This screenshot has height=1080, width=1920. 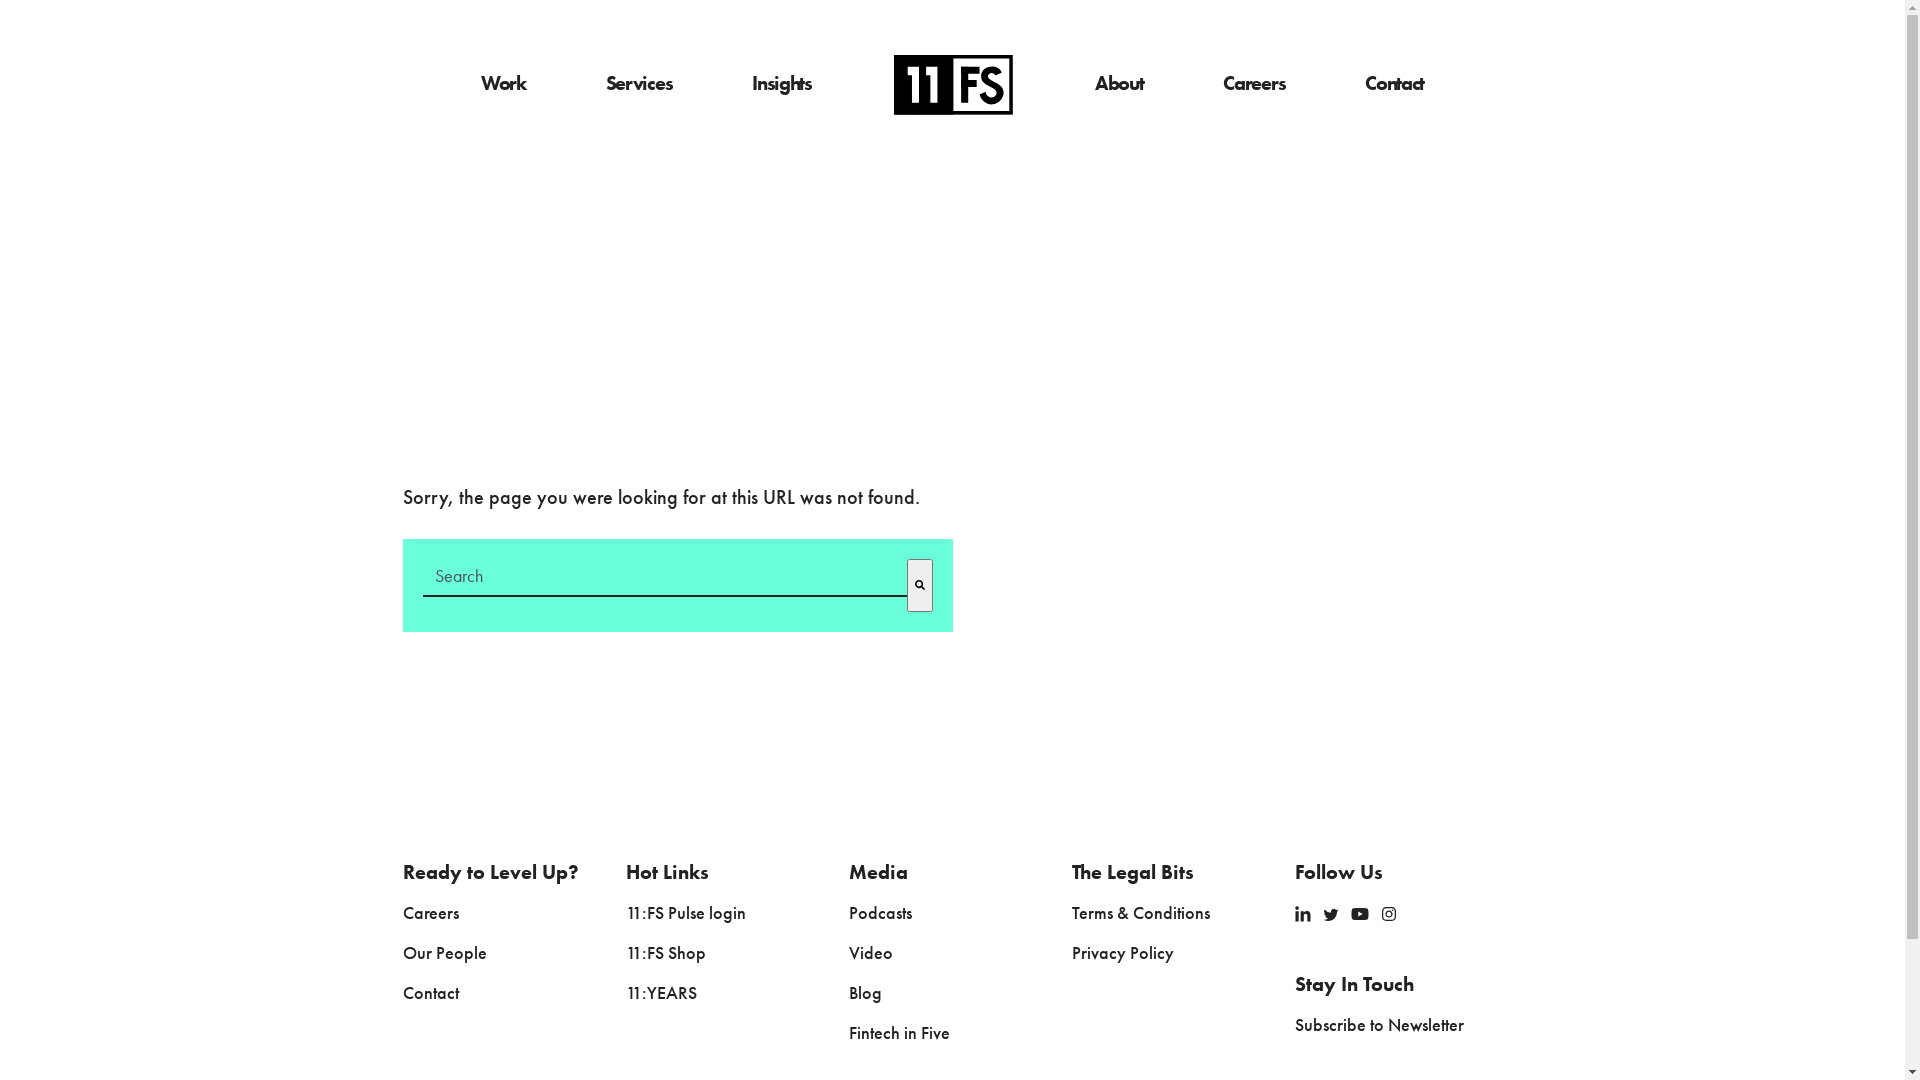 I want to click on Contact, so click(x=430, y=994).